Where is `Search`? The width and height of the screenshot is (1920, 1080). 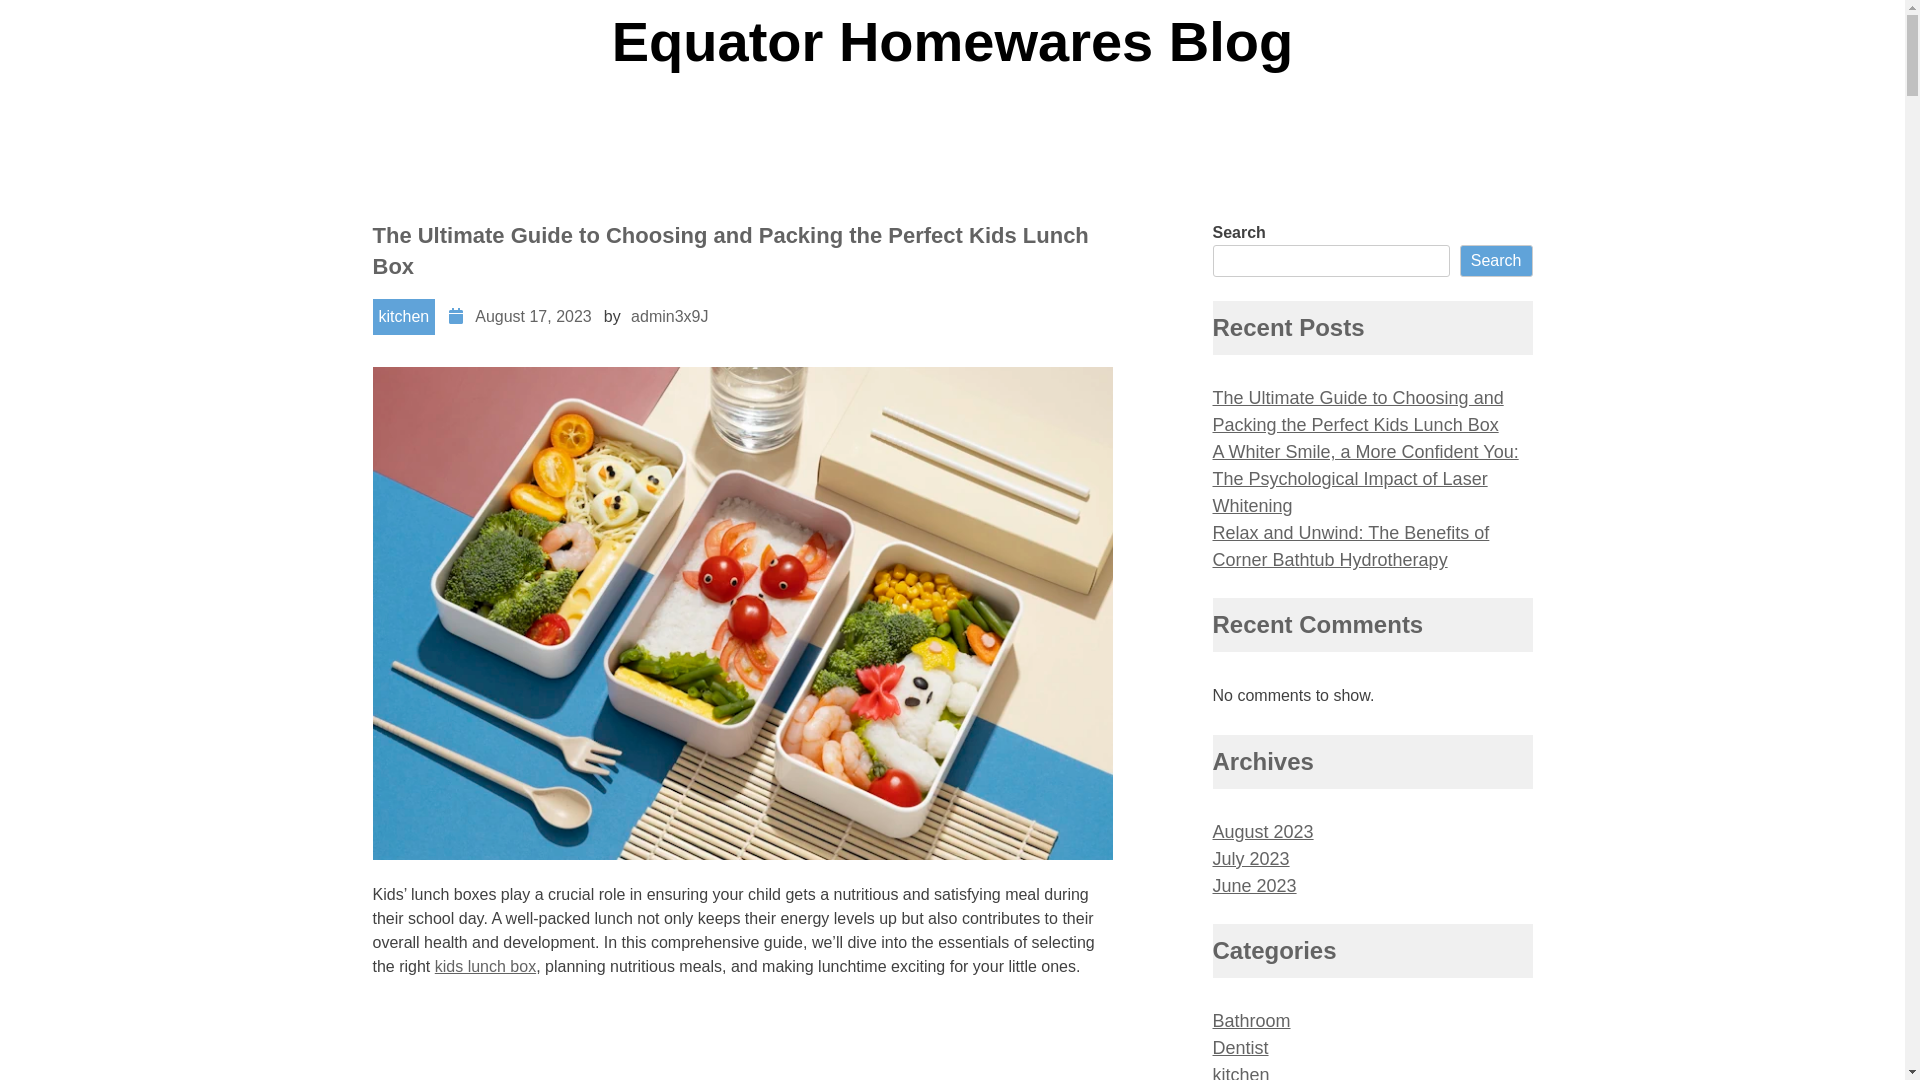
Search is located at coordinates (1496, 261).